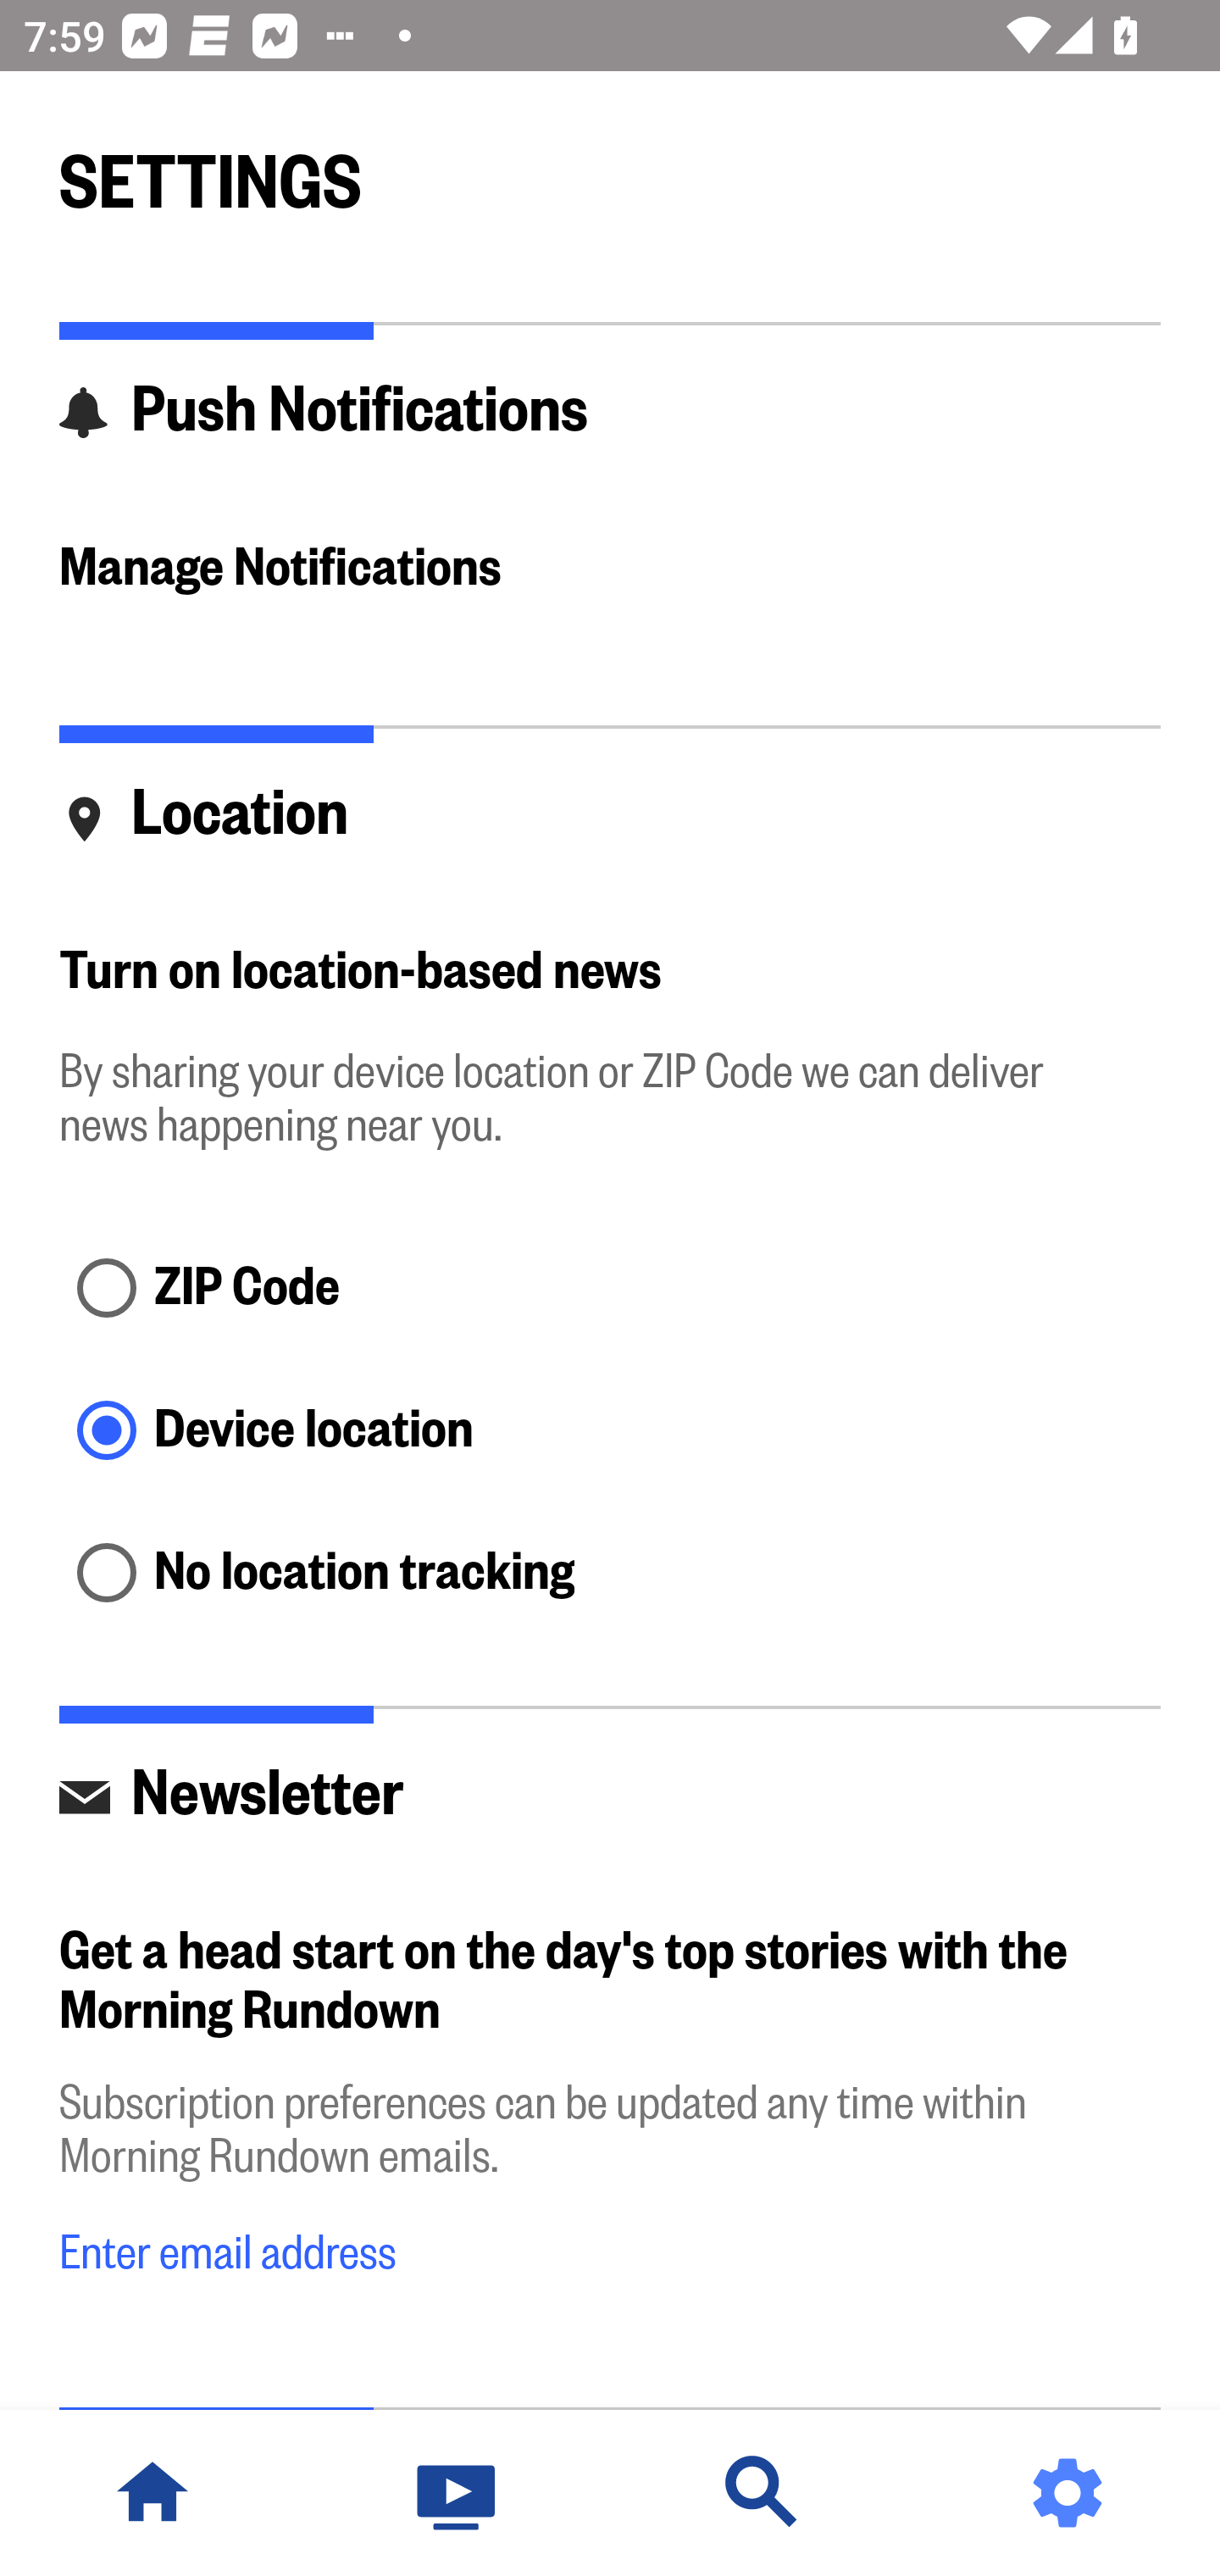  What do you see at coordinates (457, 2493) in the screenshot?
I see `Watch` at bounding box center [457, 2493].